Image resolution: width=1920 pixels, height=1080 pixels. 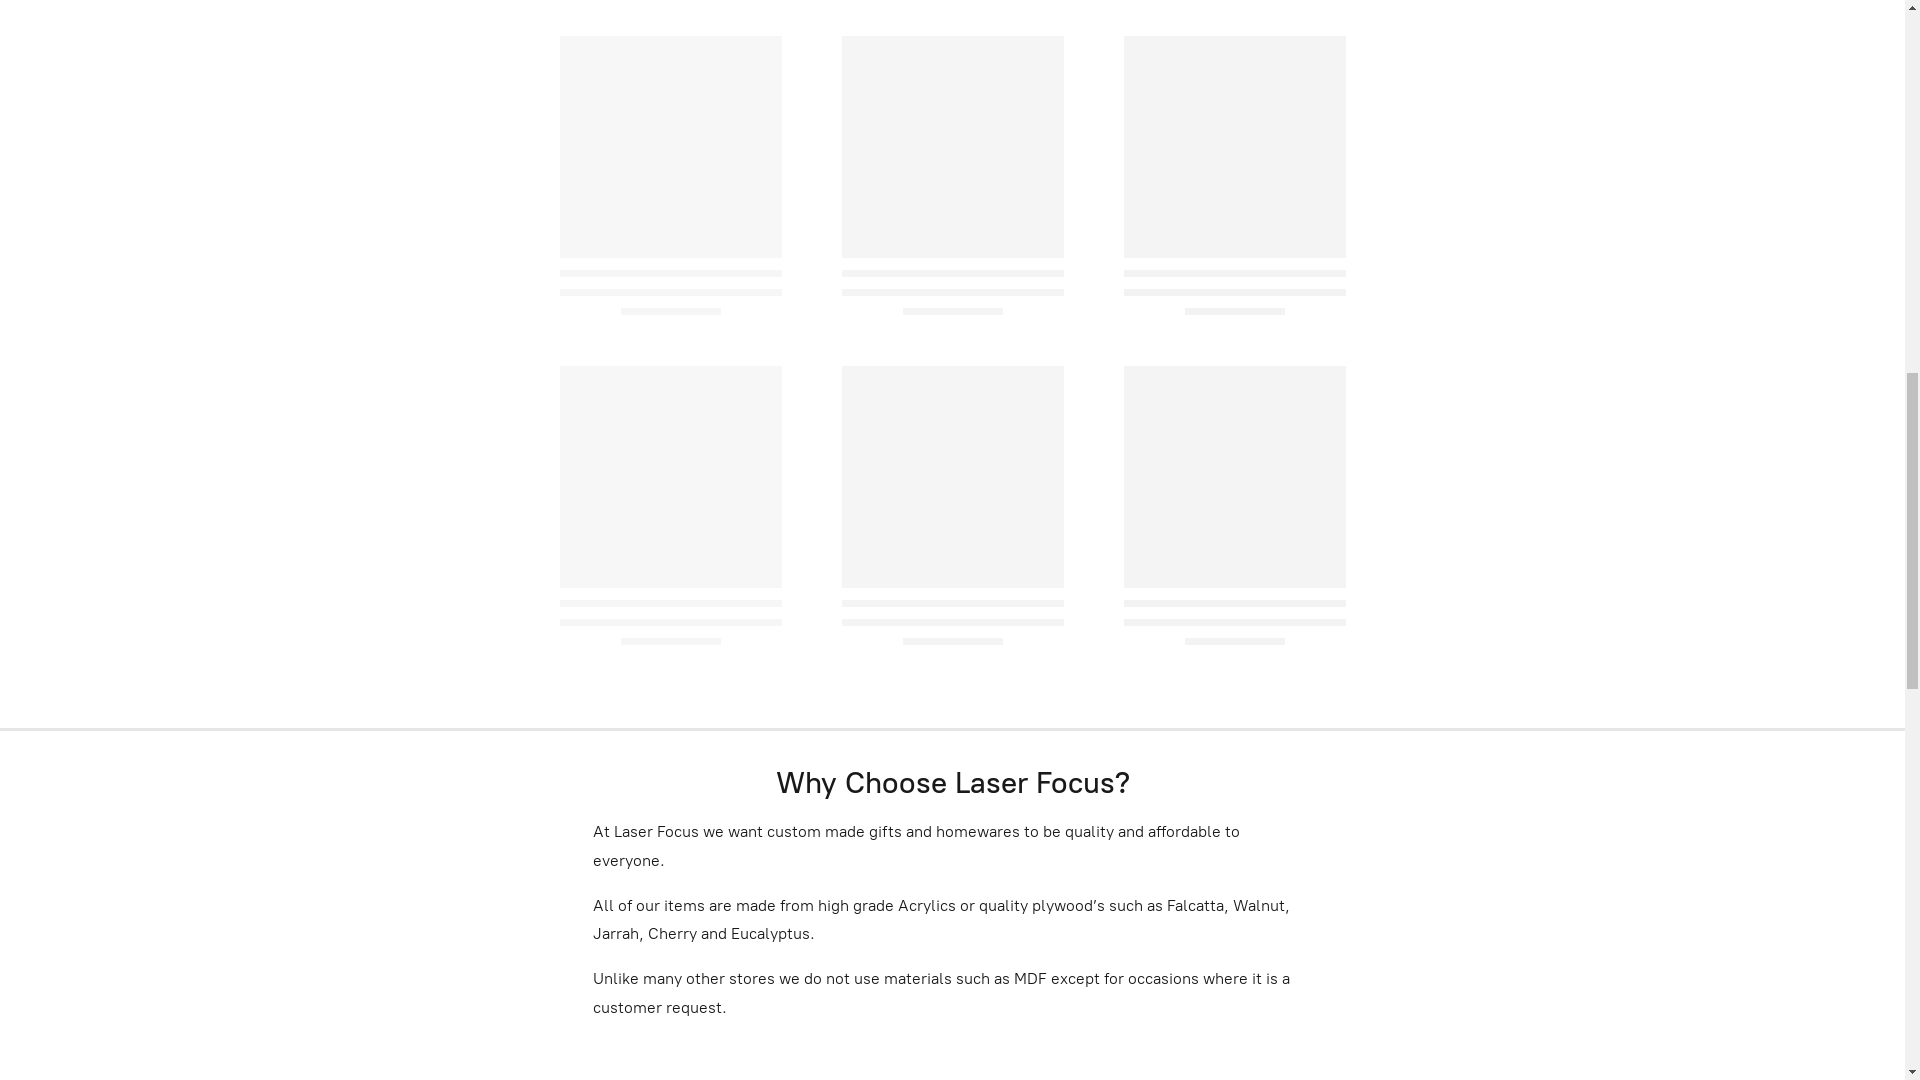 I want to click on Location, so click(x=224, y=38).